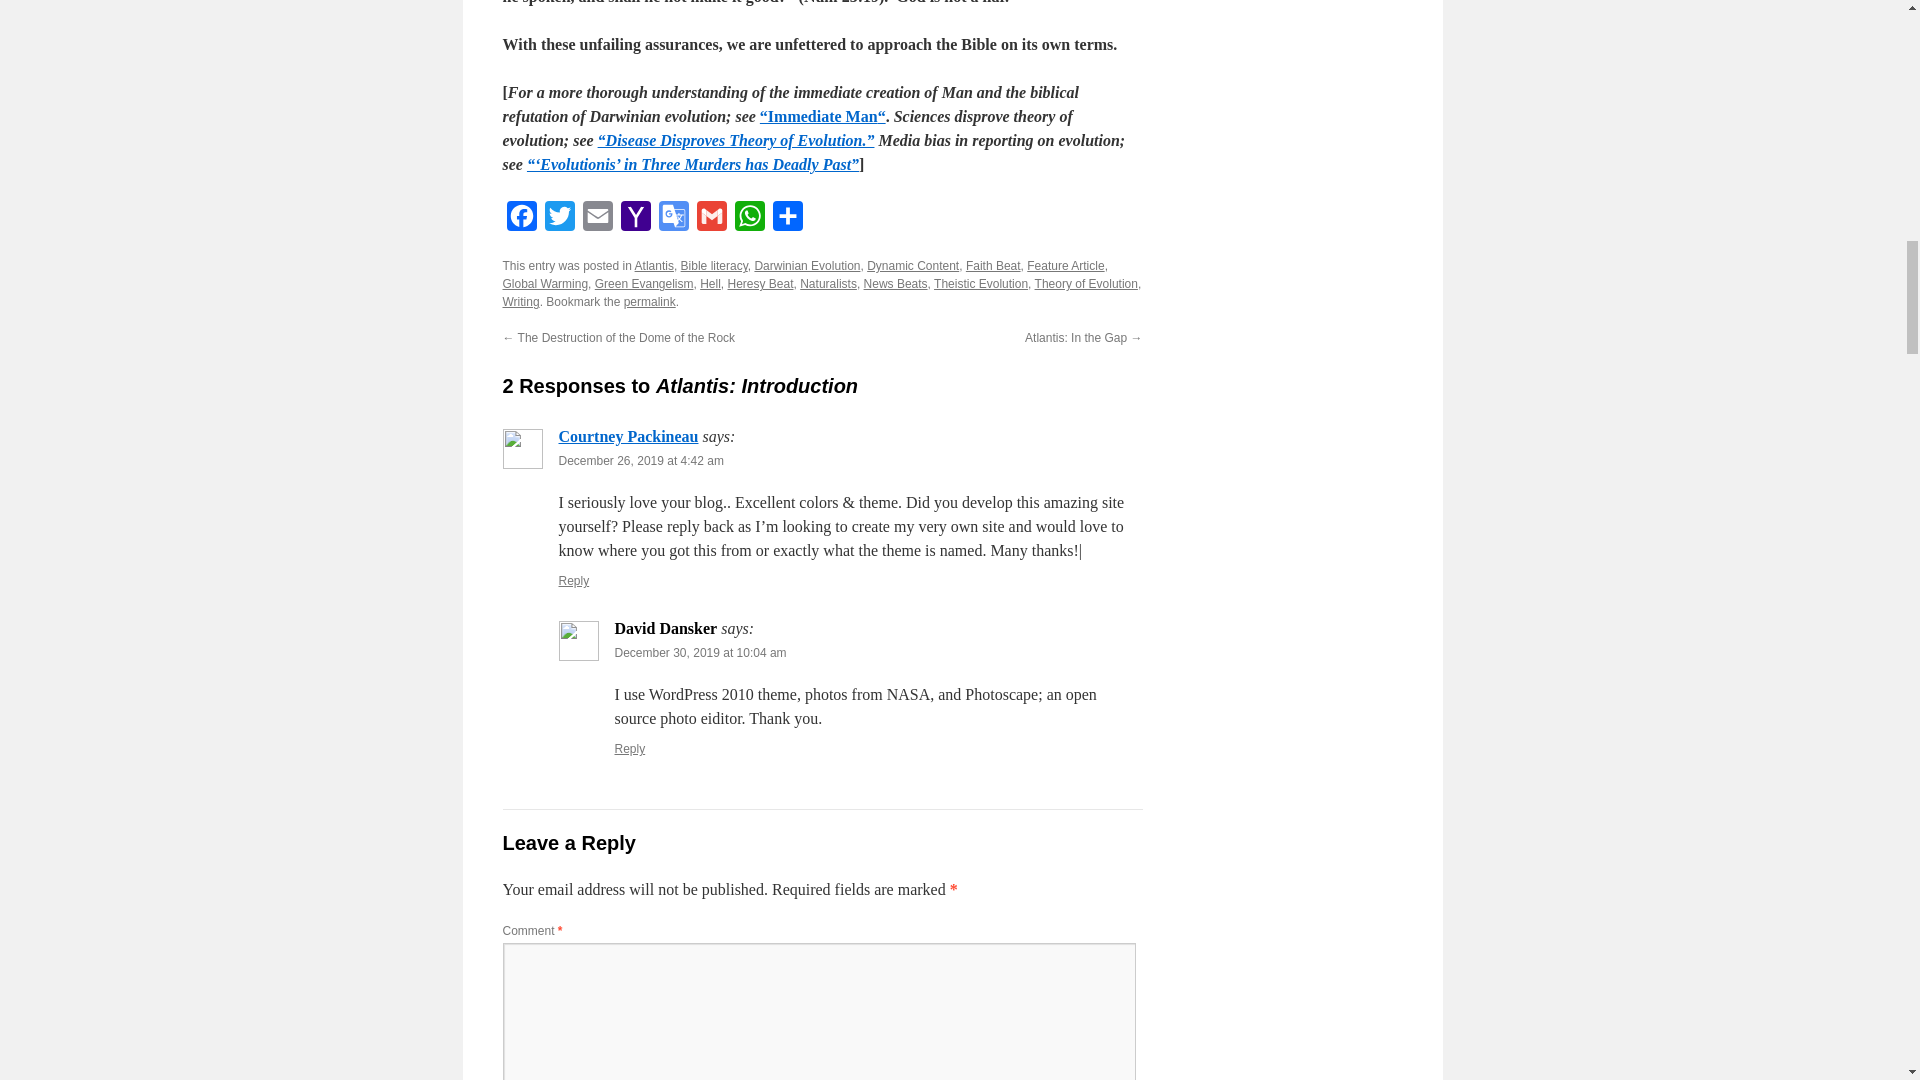 This screenshot has height=1080, width=1920. Describe the element at coordinates (520, 220) in the screenshot. I see `Facebook` at that location.